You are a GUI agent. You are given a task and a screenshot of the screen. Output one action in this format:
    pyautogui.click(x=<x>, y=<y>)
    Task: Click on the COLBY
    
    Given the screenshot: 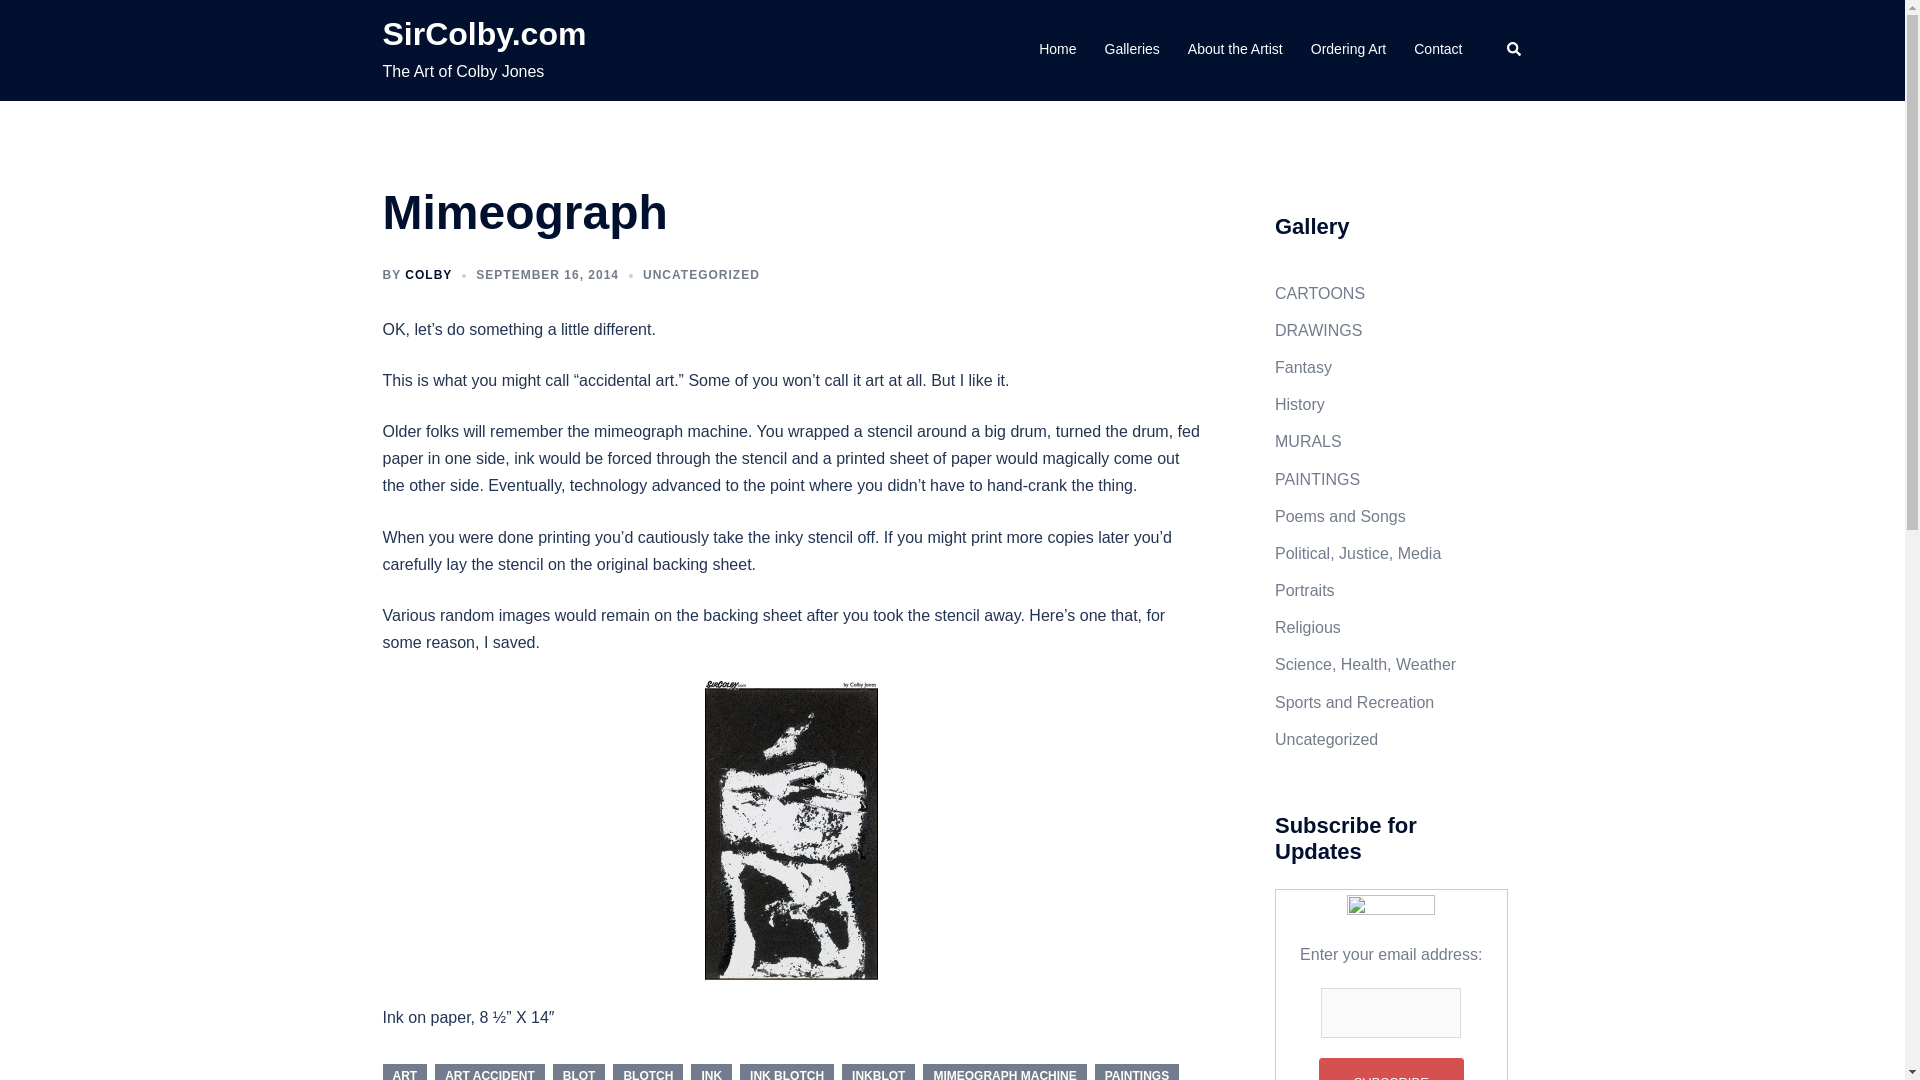 What is the action you would take?
    pyautogui.click(x=428, y=274)
    